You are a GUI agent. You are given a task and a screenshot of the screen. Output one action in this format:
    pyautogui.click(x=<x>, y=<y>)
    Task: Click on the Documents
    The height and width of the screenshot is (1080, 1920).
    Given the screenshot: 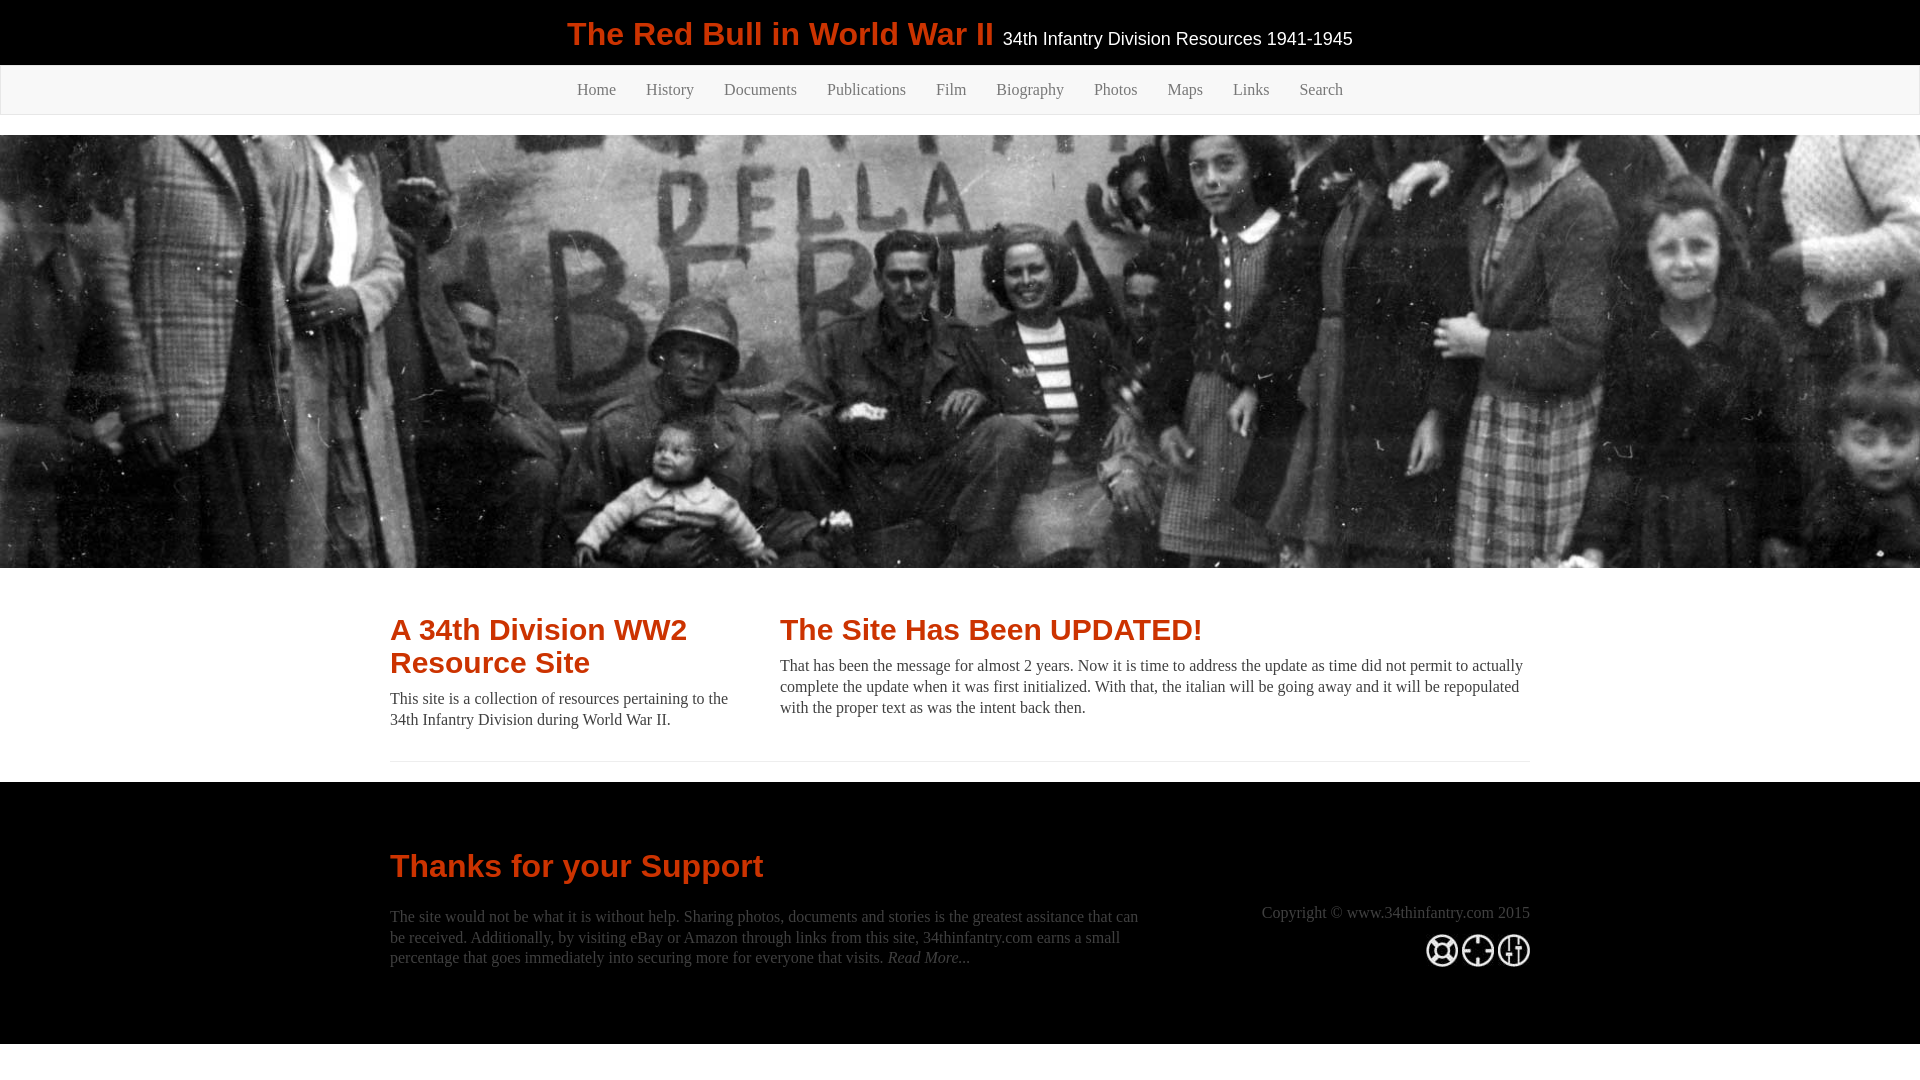 What is the action you would take?
    pyautogui.click(x=760, y=90)
    